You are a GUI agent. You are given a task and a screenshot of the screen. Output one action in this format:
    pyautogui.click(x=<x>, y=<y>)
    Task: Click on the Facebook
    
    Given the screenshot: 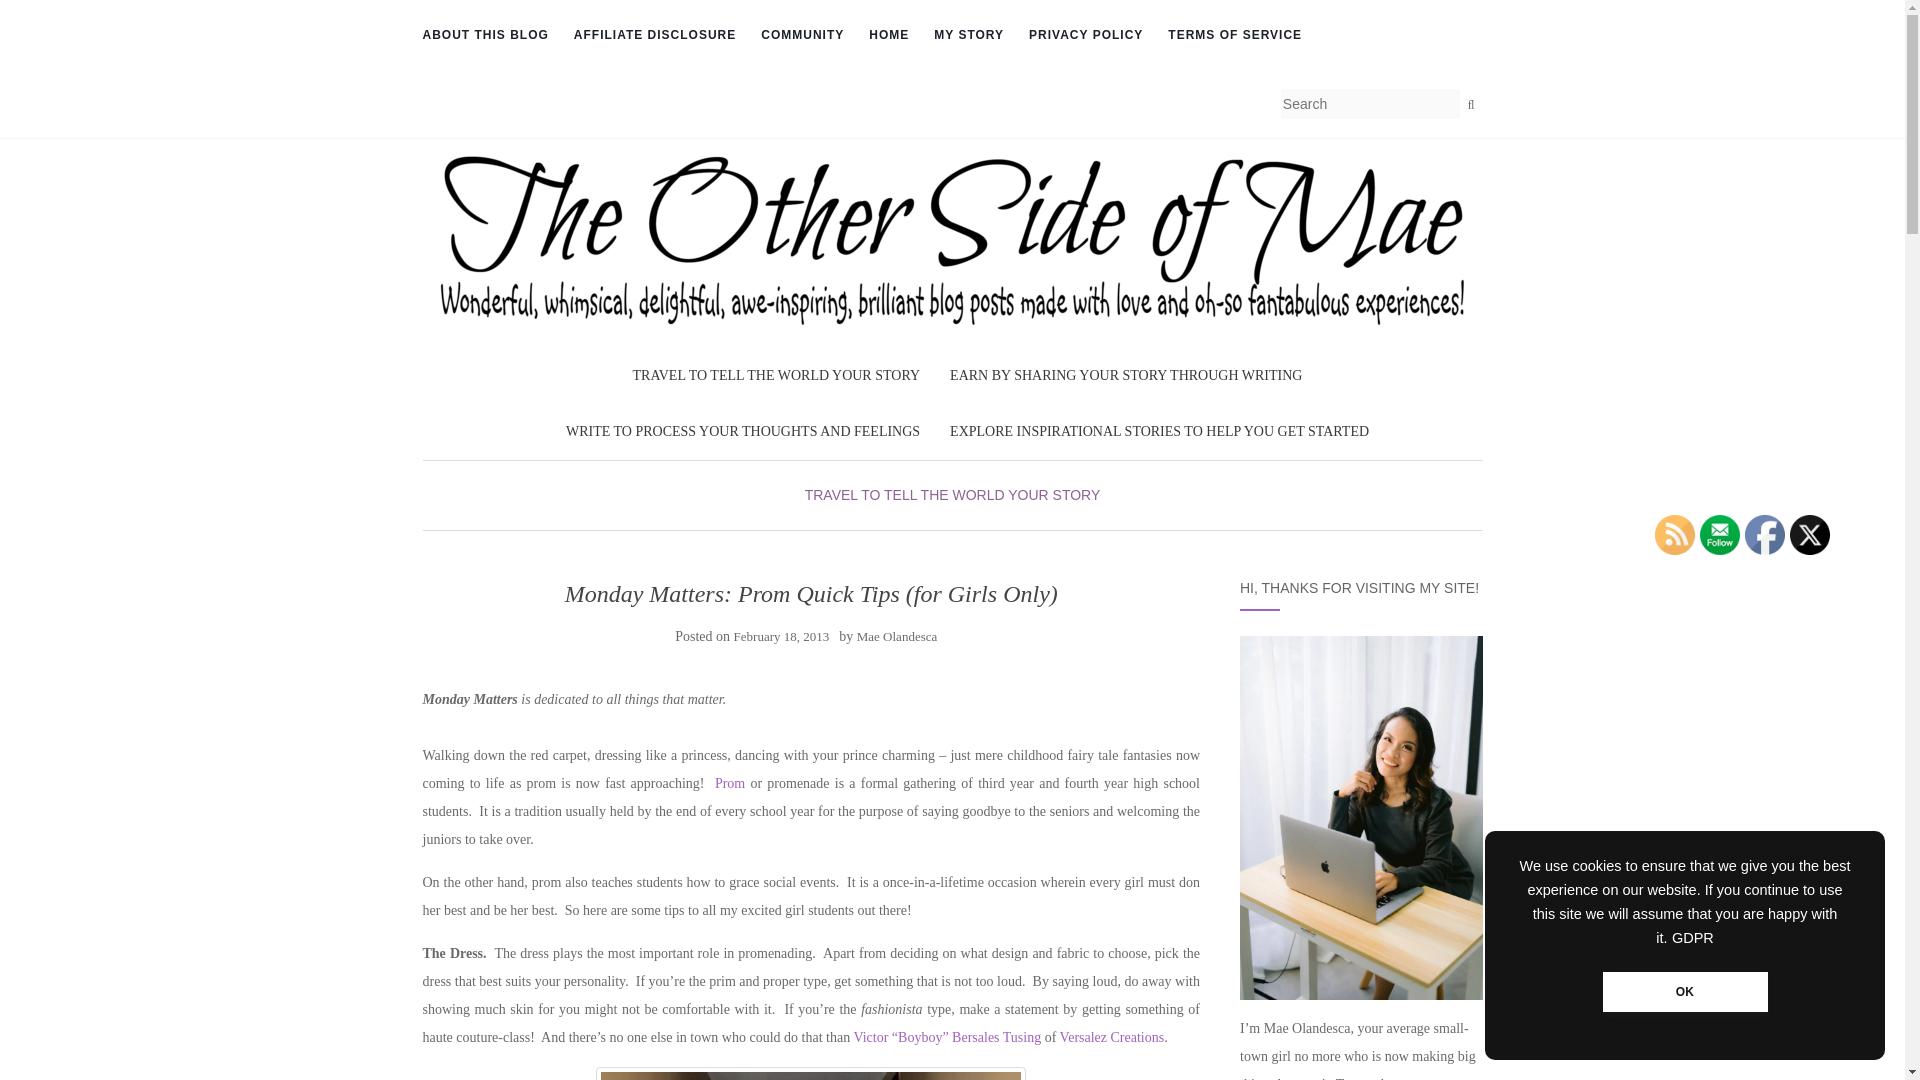 What is the action you would take?
    pyautogui.click(x=1765, y=535)
    